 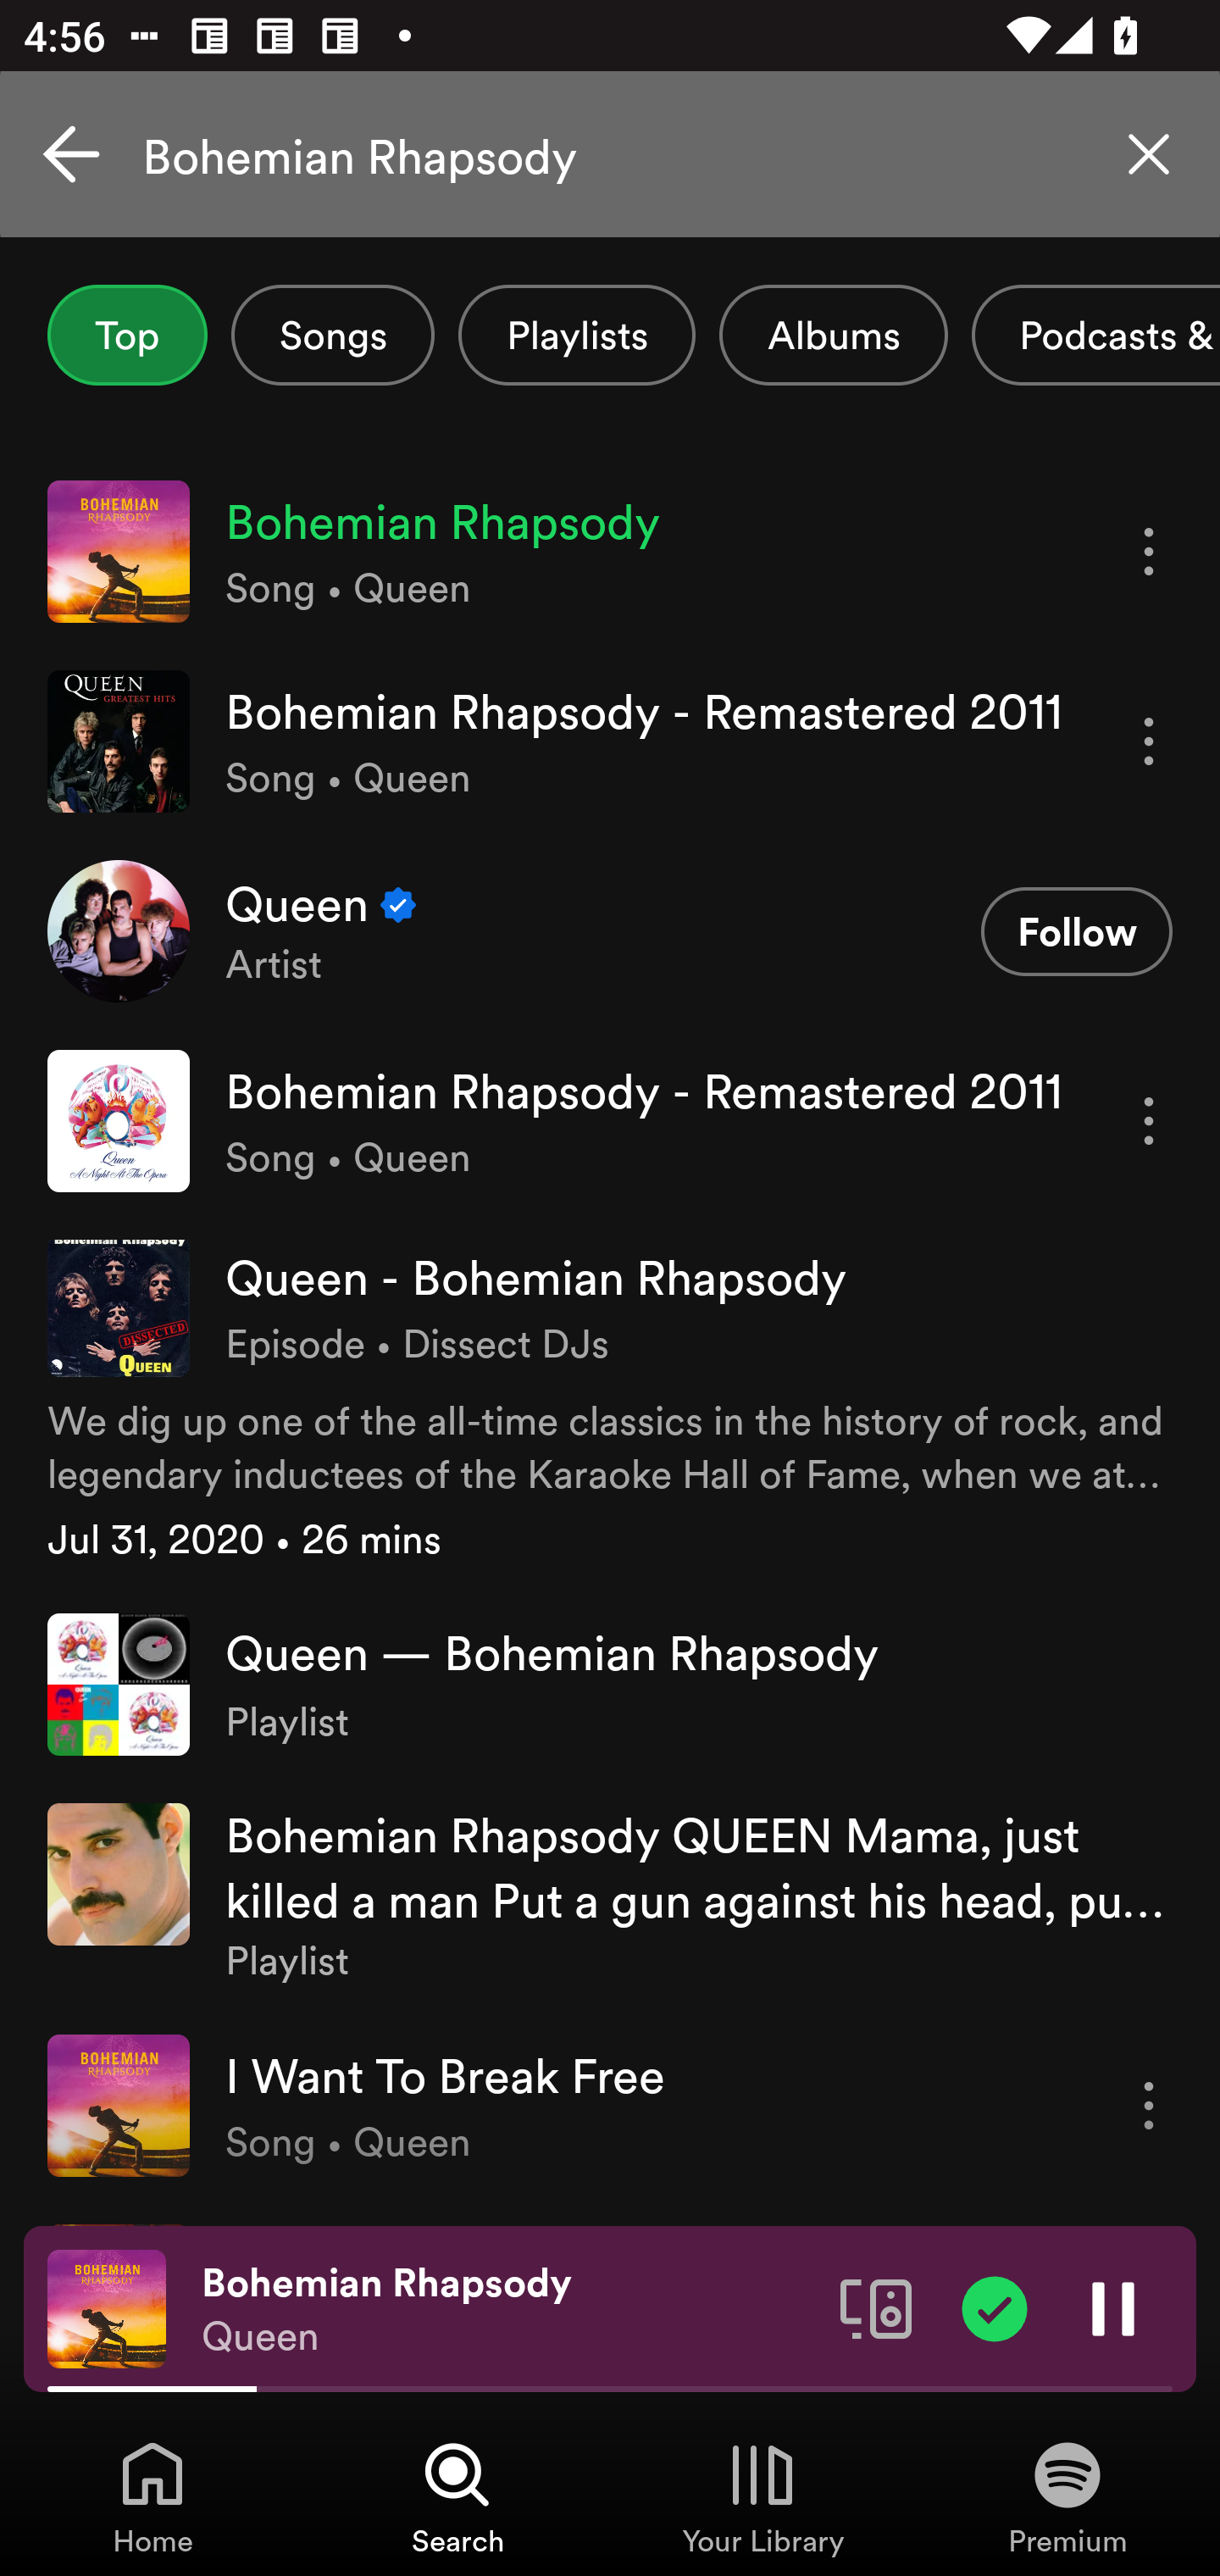 I want to click on Your Library, Tab 3 of 4 Your Library Your Library, so click(x=762, y=2496).